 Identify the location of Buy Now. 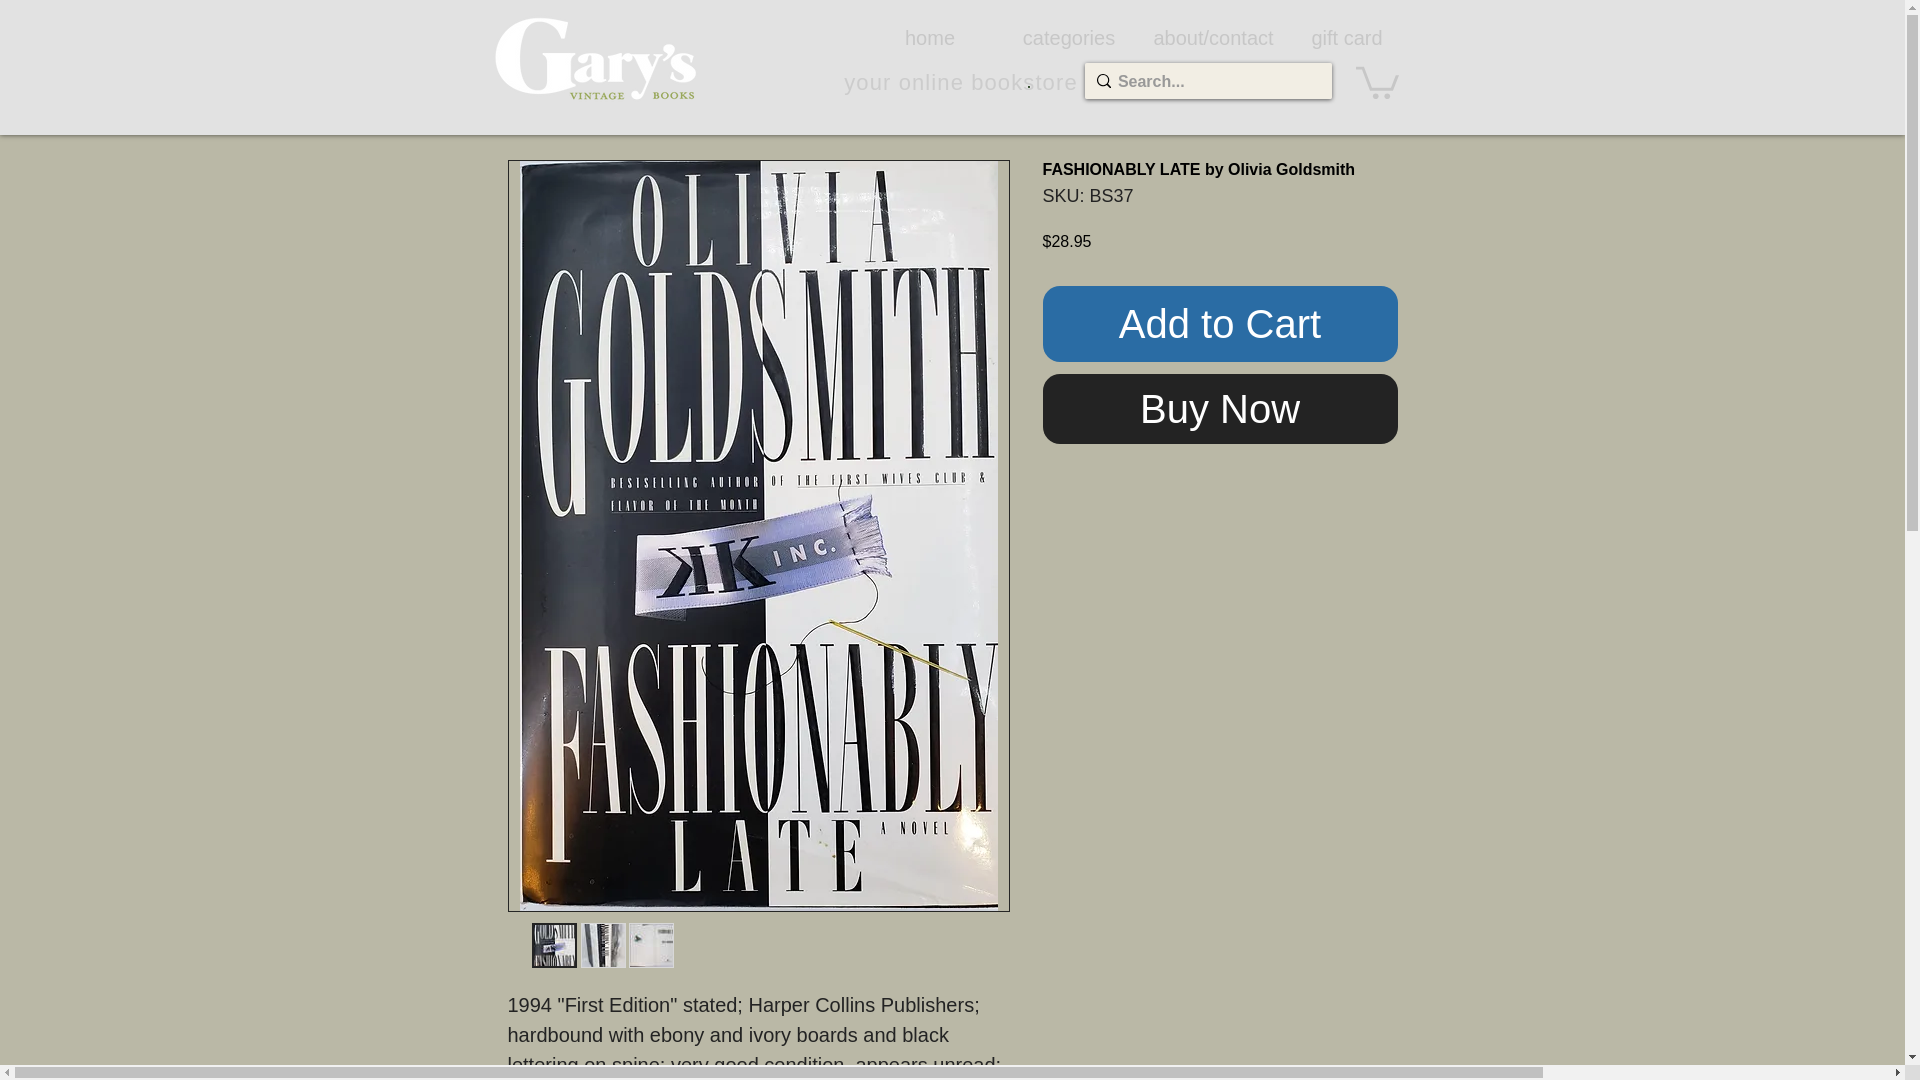
(1220, 408).